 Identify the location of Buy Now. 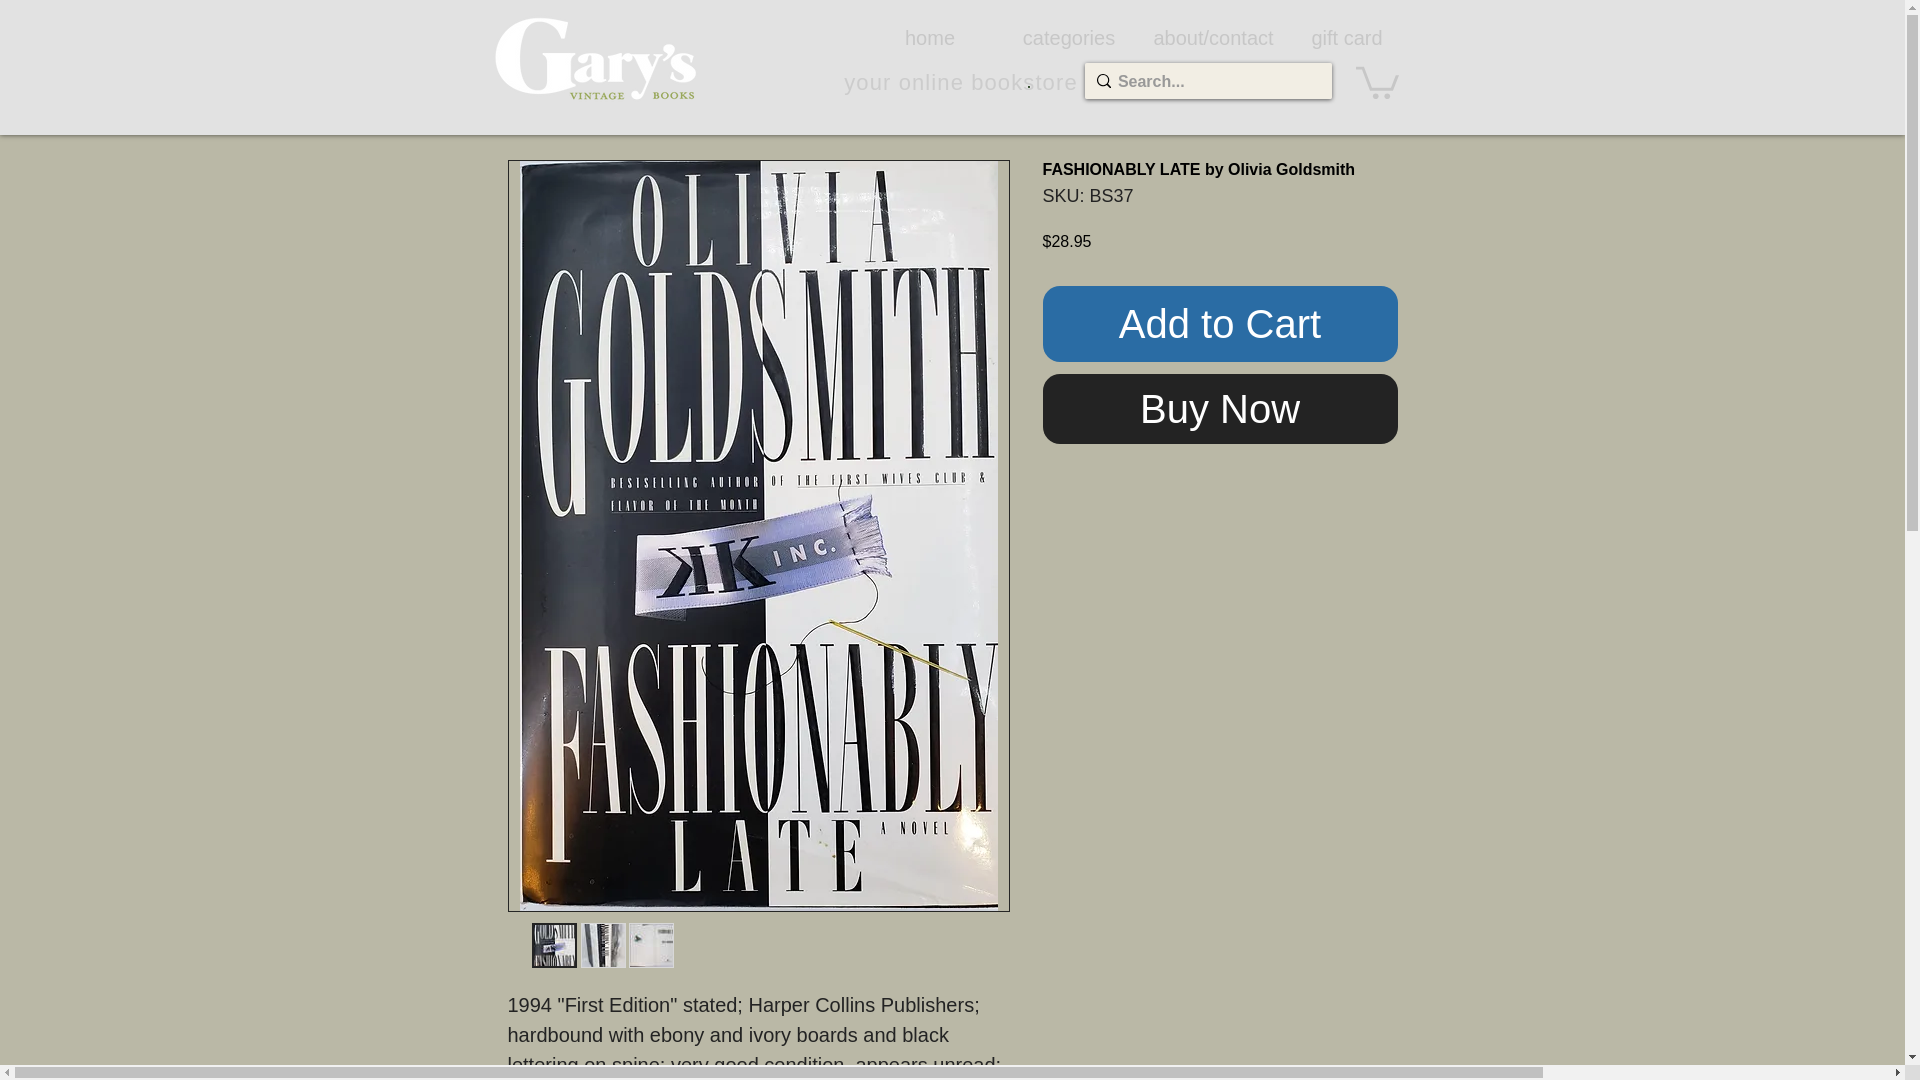
(1220, 408).